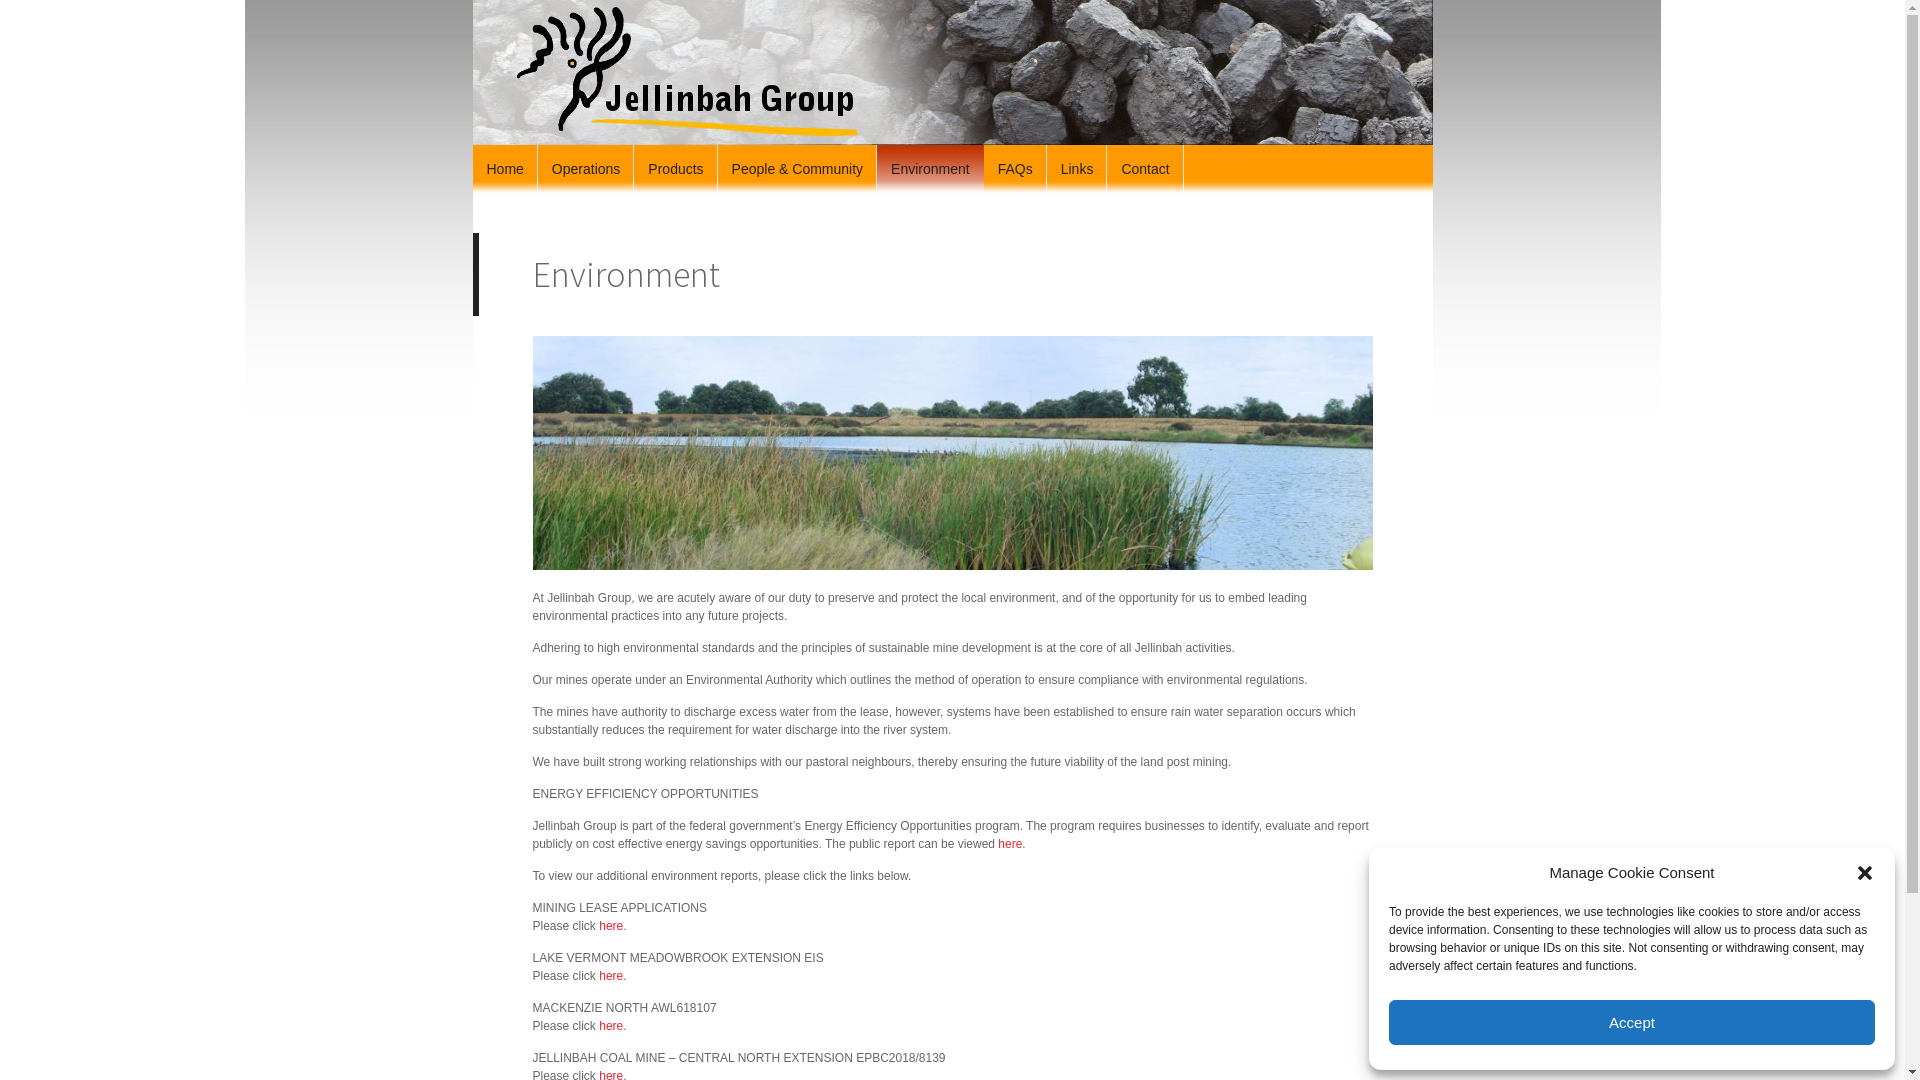  What do you see at coordinates (676, 169) in the screenshot?
I see `Products` at bounding box center [676, 169].